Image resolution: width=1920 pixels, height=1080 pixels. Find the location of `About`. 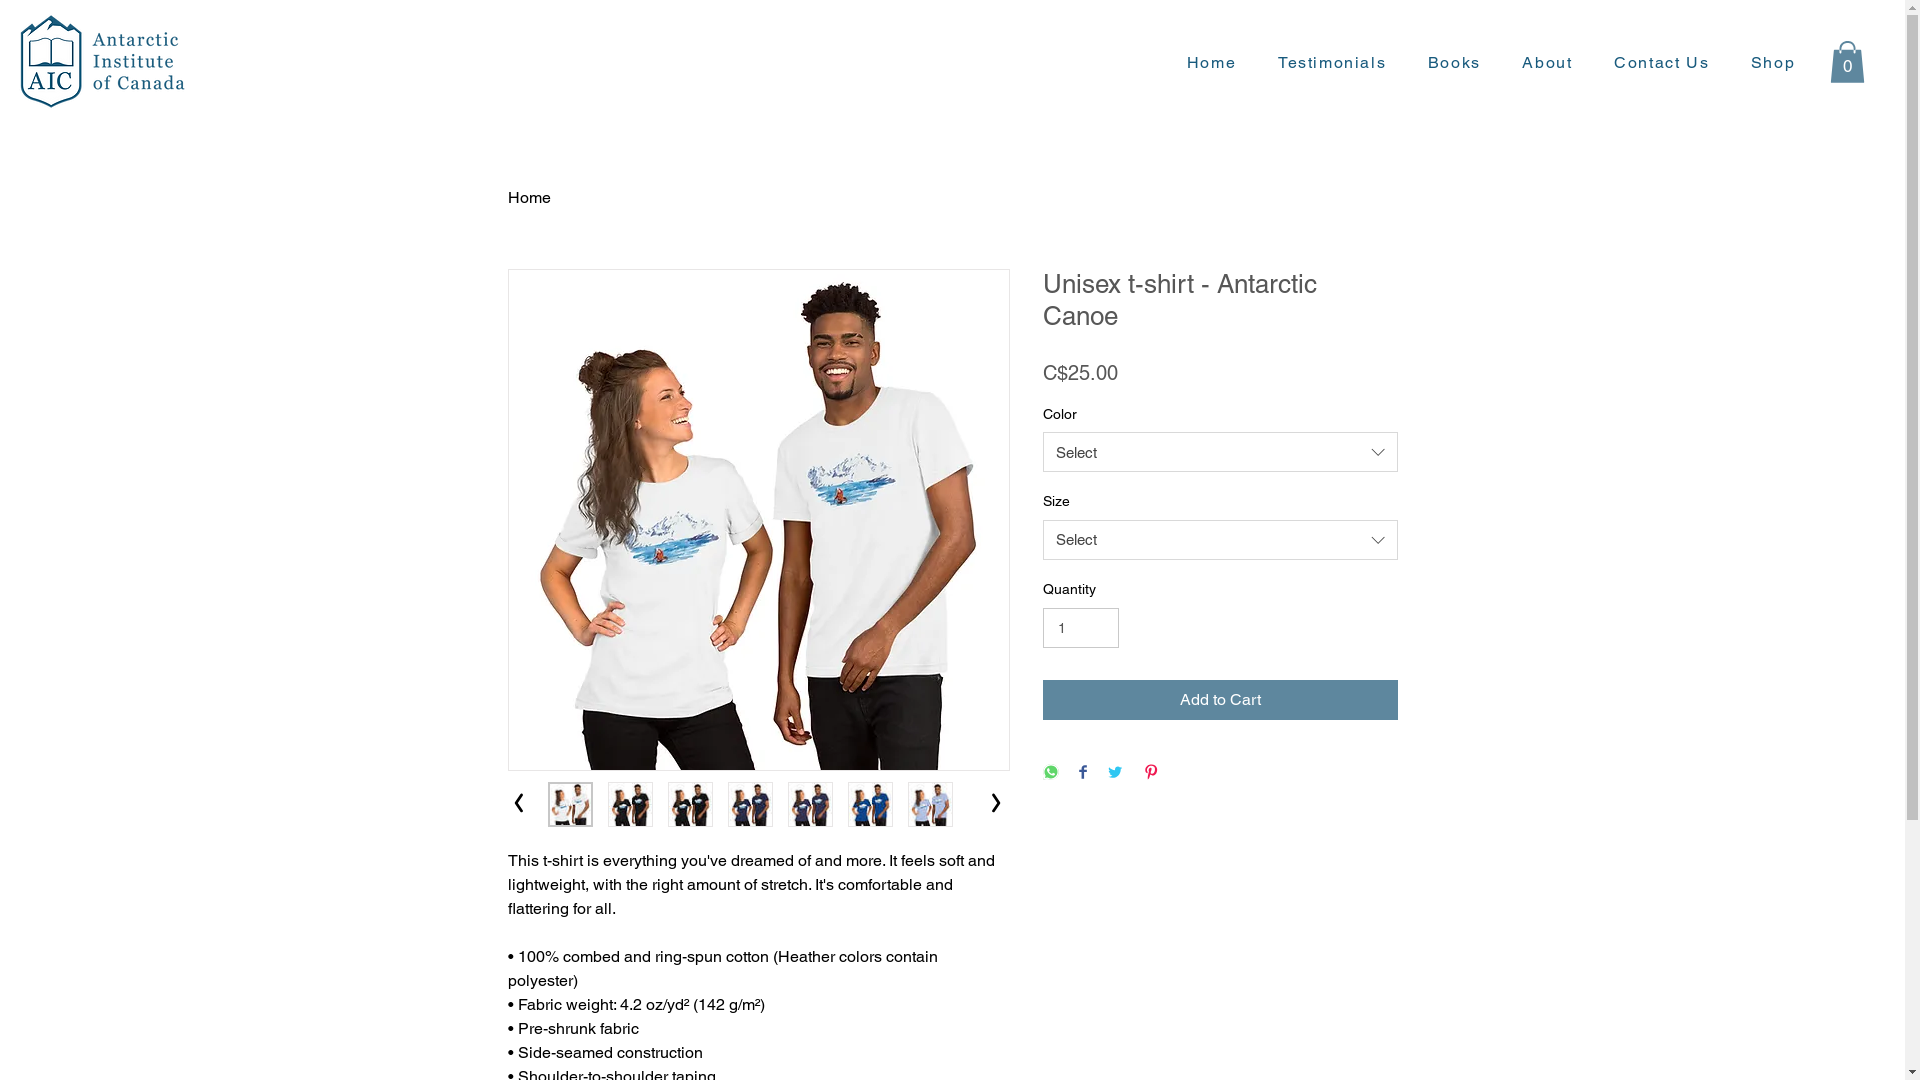

About is located at coordinates (1548, 62).